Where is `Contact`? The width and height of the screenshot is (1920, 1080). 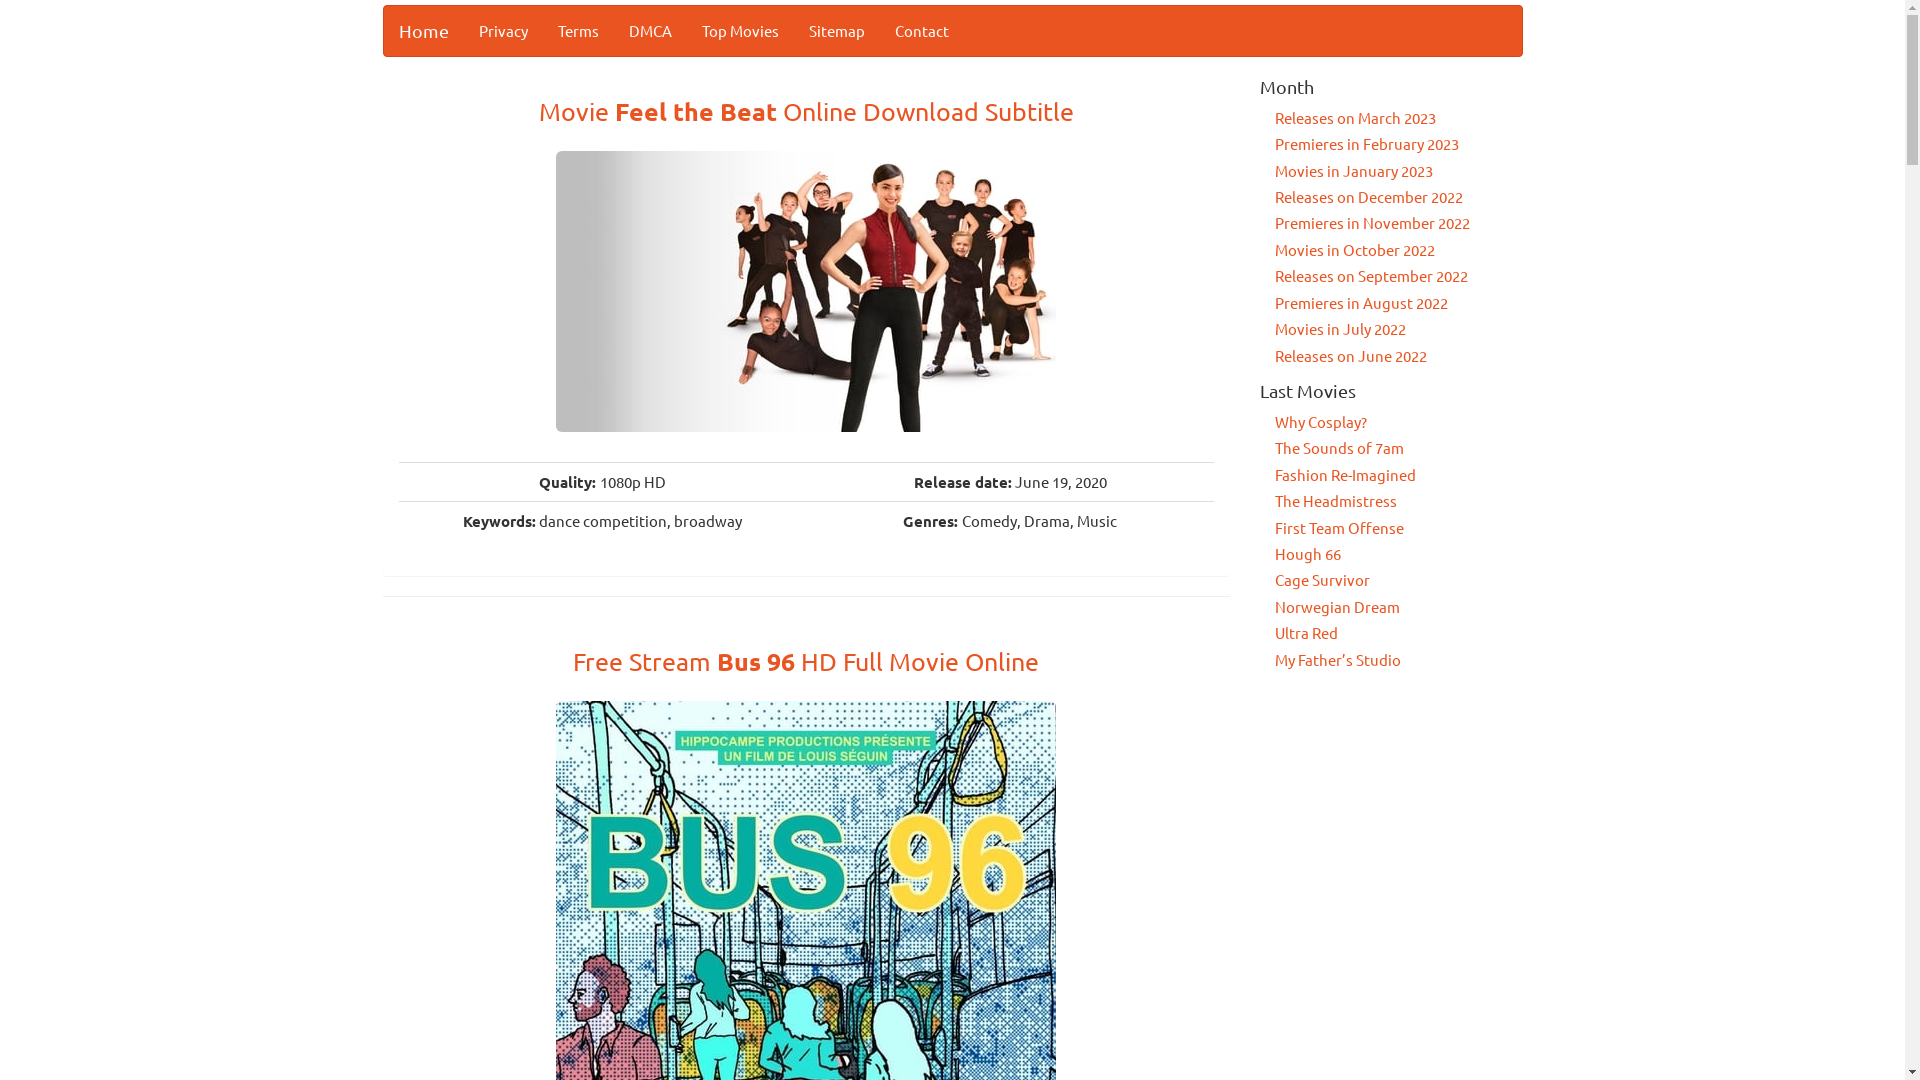
Contact is located at coordinates (922, 31).